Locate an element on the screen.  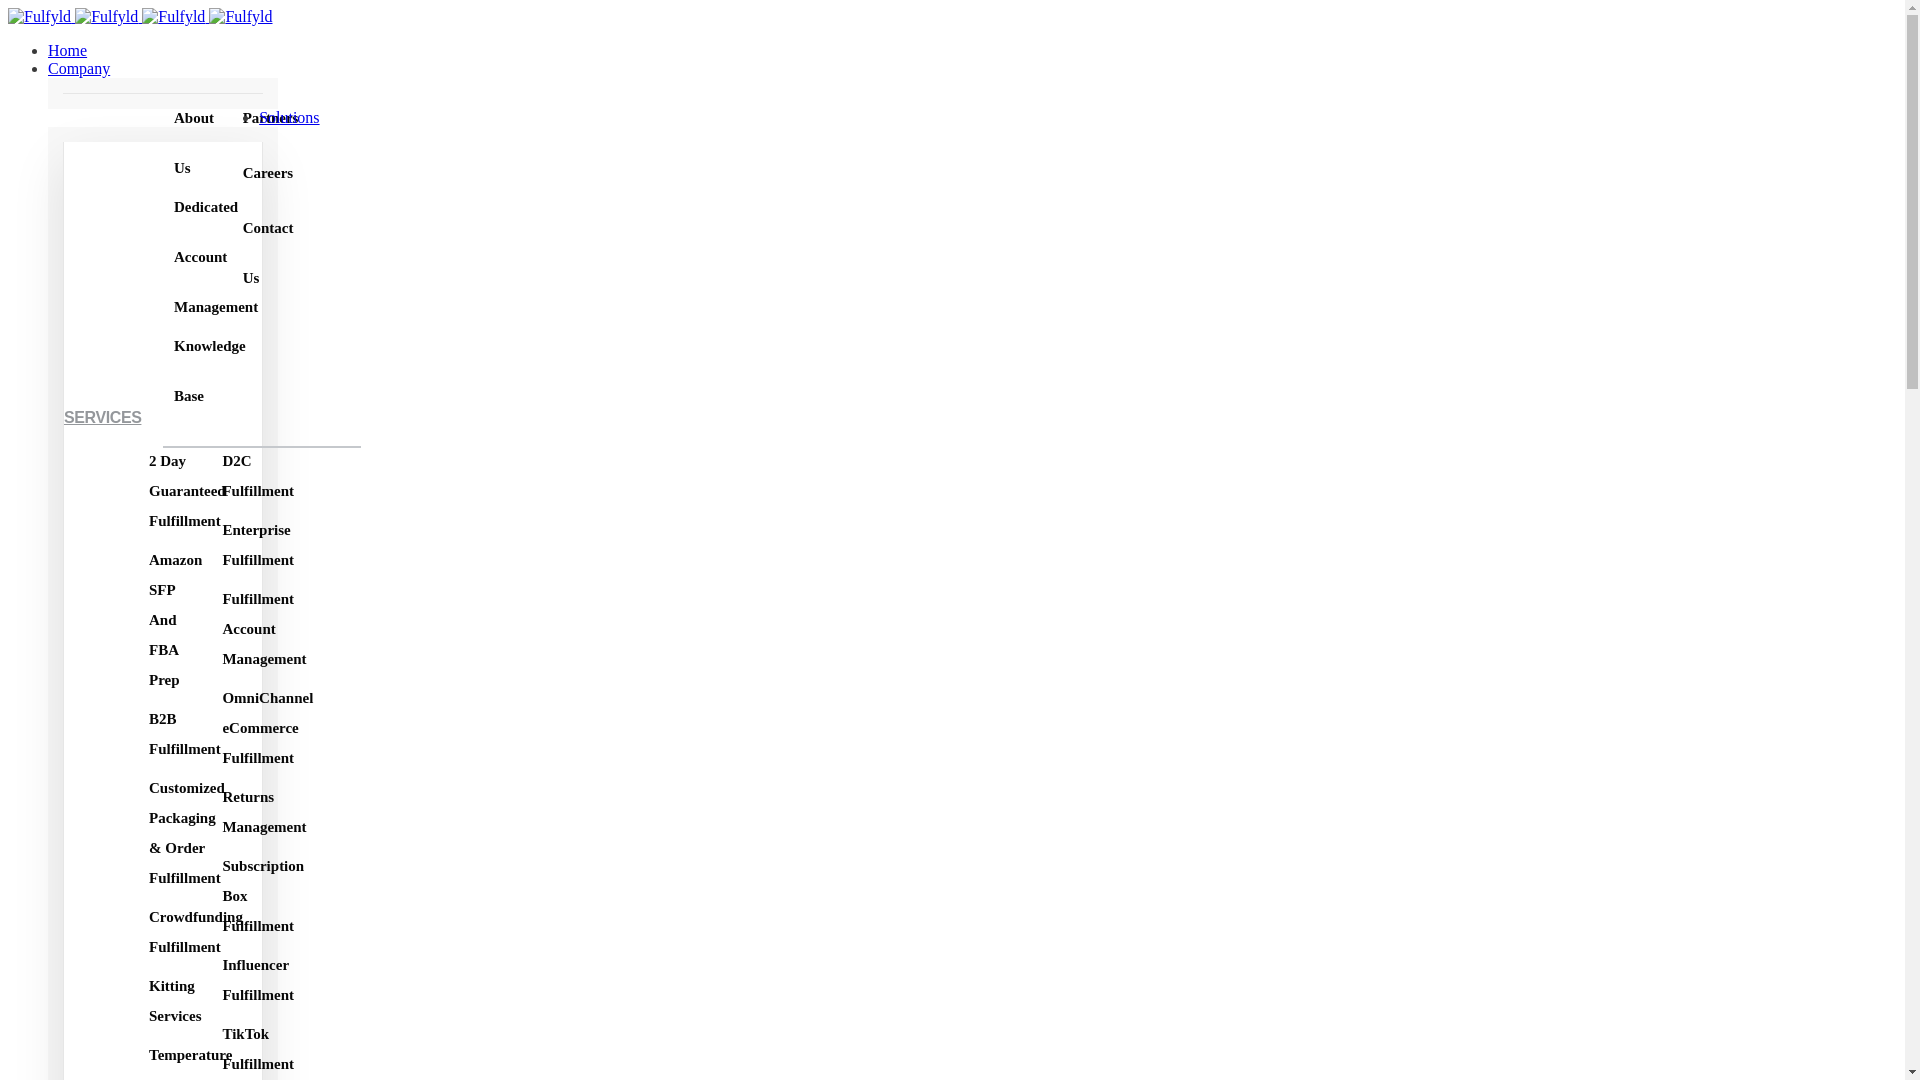
Subscription Box Fulfillment is located at coordinates (242, 866).